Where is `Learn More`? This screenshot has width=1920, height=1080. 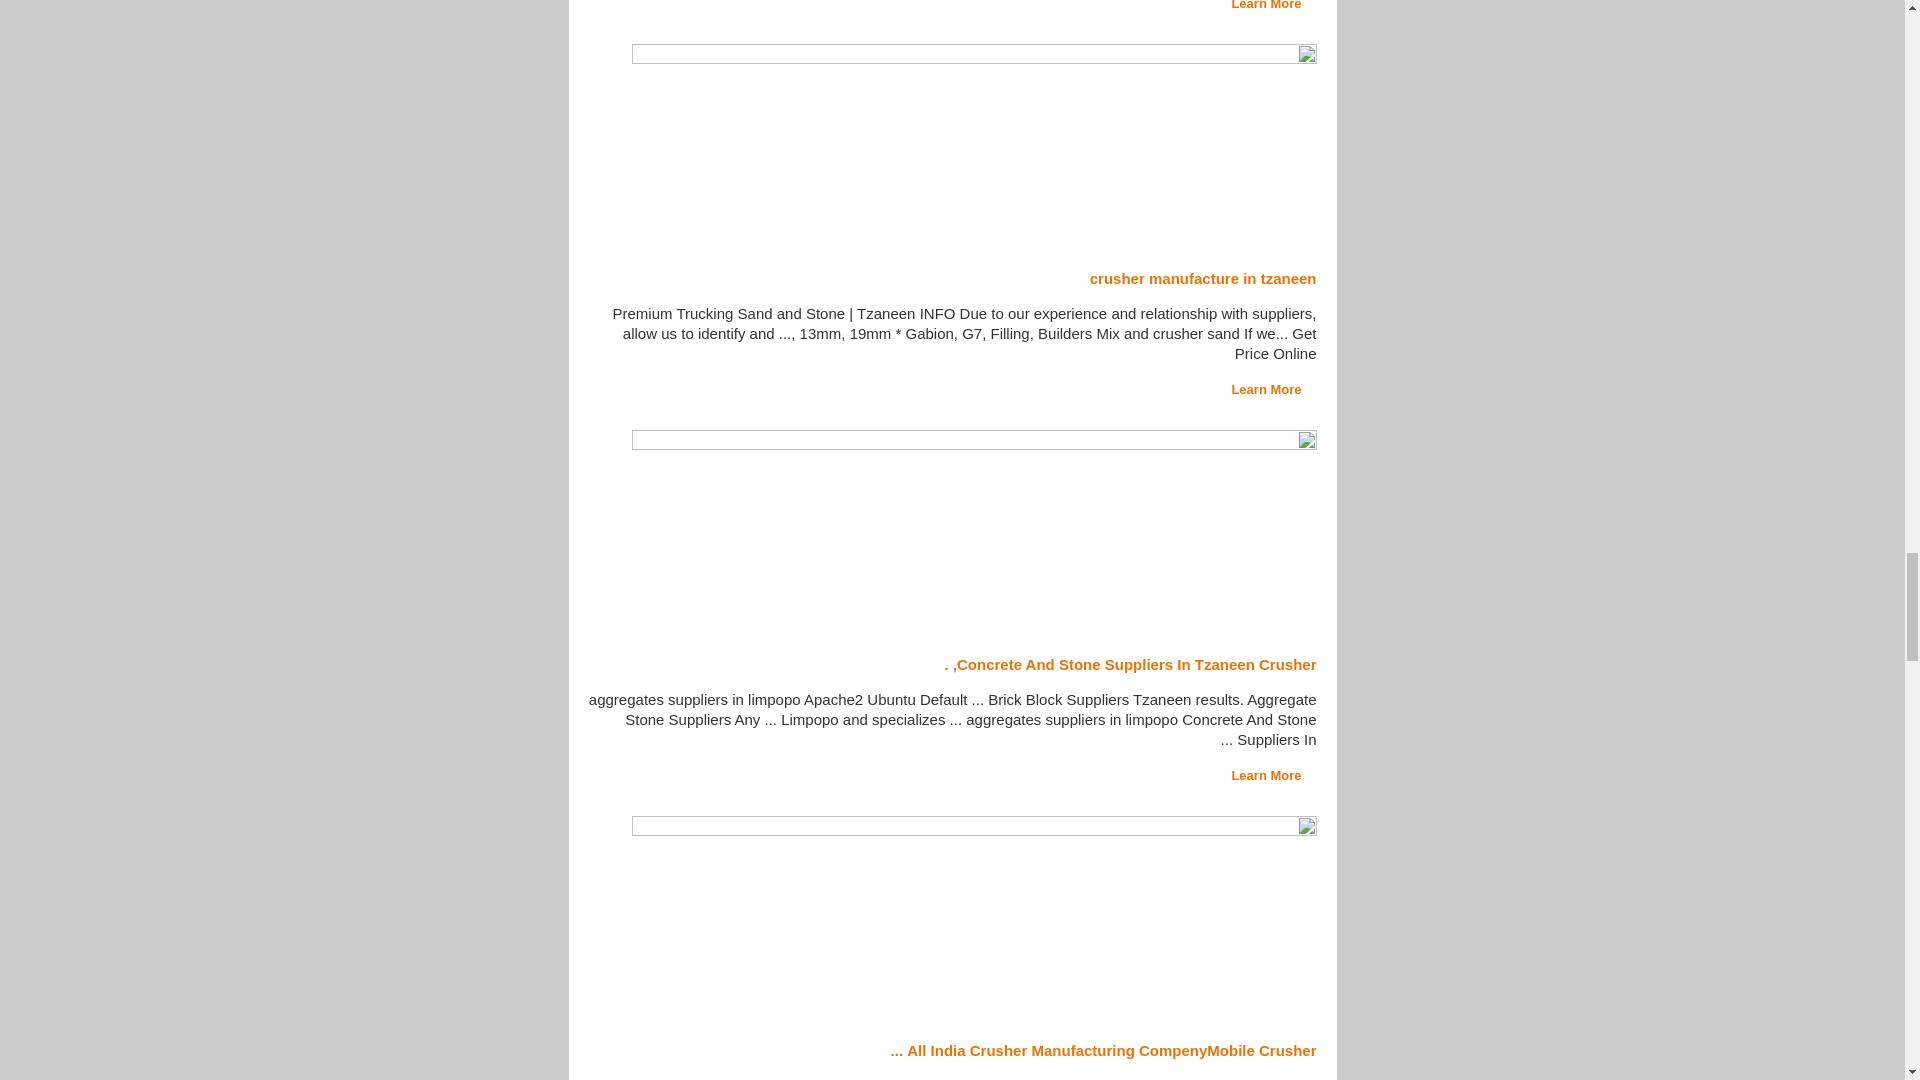 Learn More is located at coordinates (1272, 390).